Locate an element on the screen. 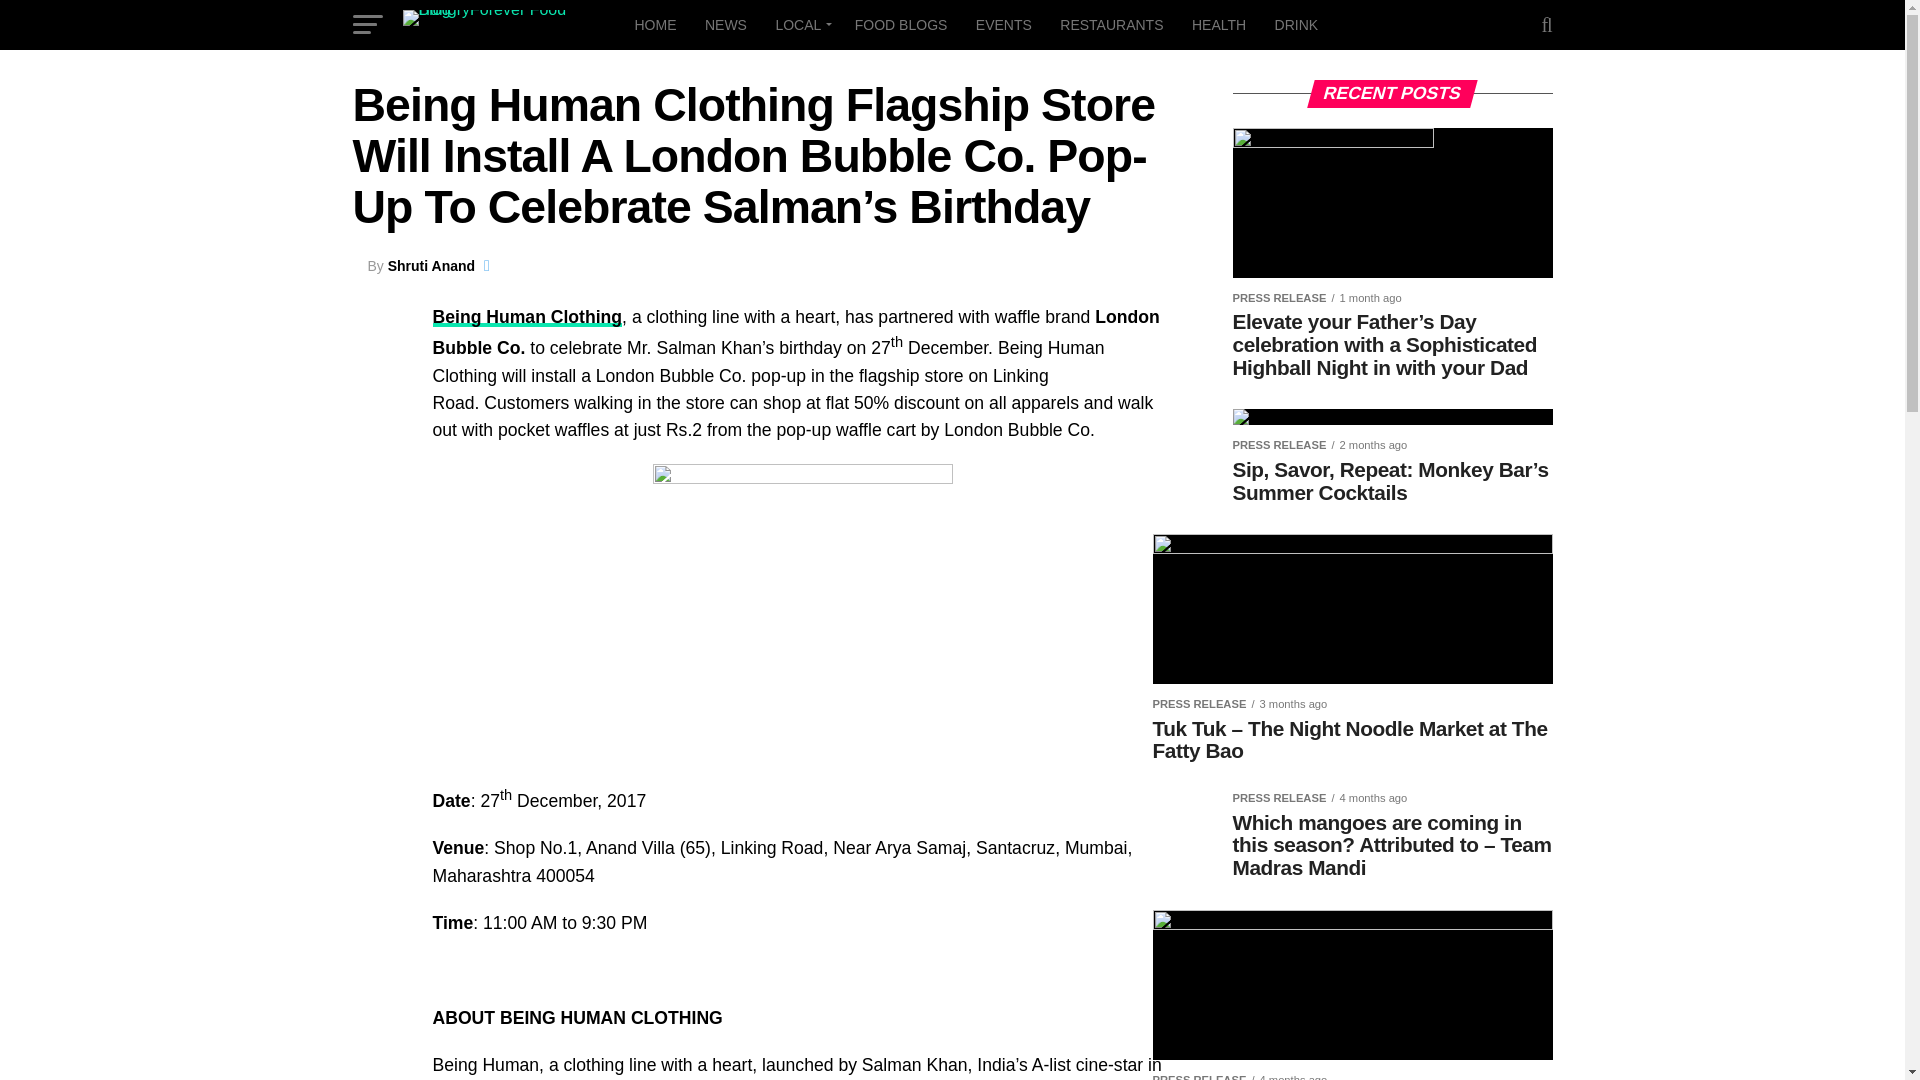 The width and height of the screenshot is (1920, 1080). RESTAURANTS is located at coordinates (1112, 24).